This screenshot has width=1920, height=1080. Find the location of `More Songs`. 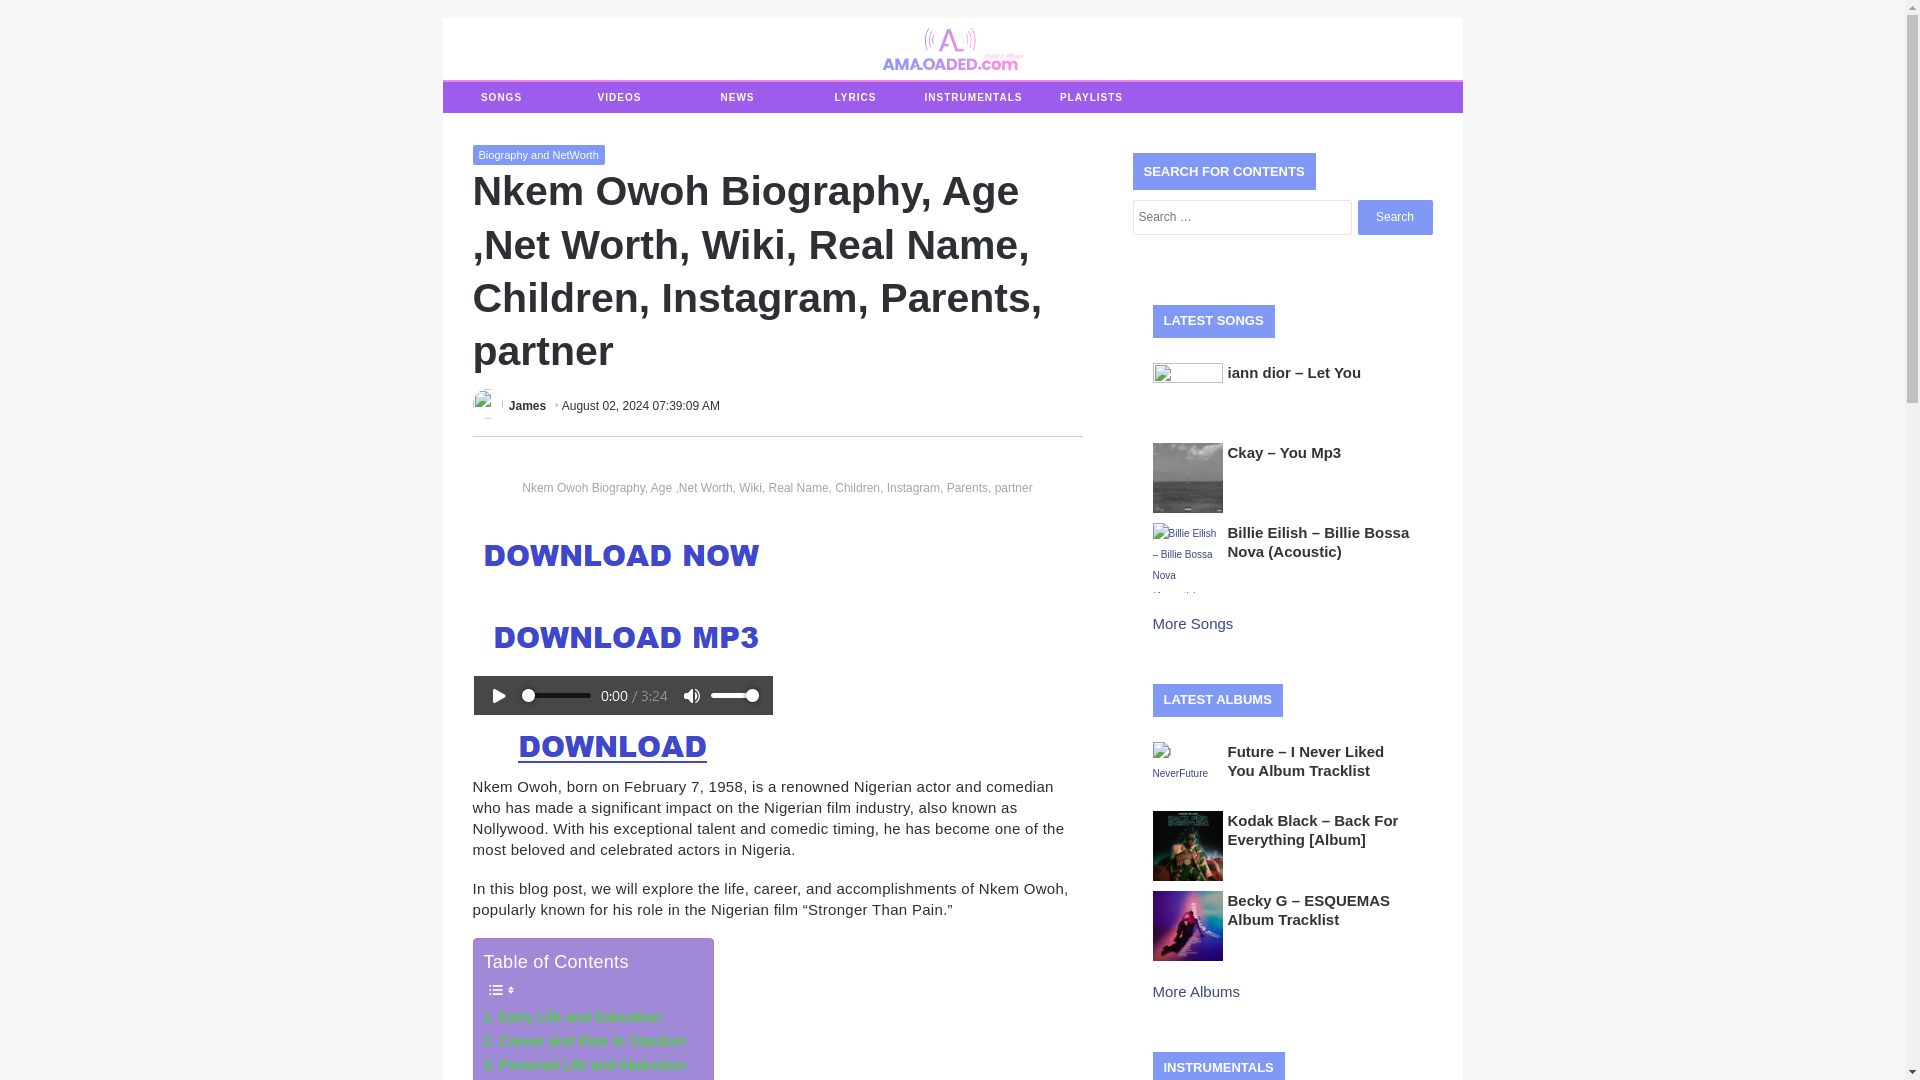

More Songs is located at coordinates (1194, 622).